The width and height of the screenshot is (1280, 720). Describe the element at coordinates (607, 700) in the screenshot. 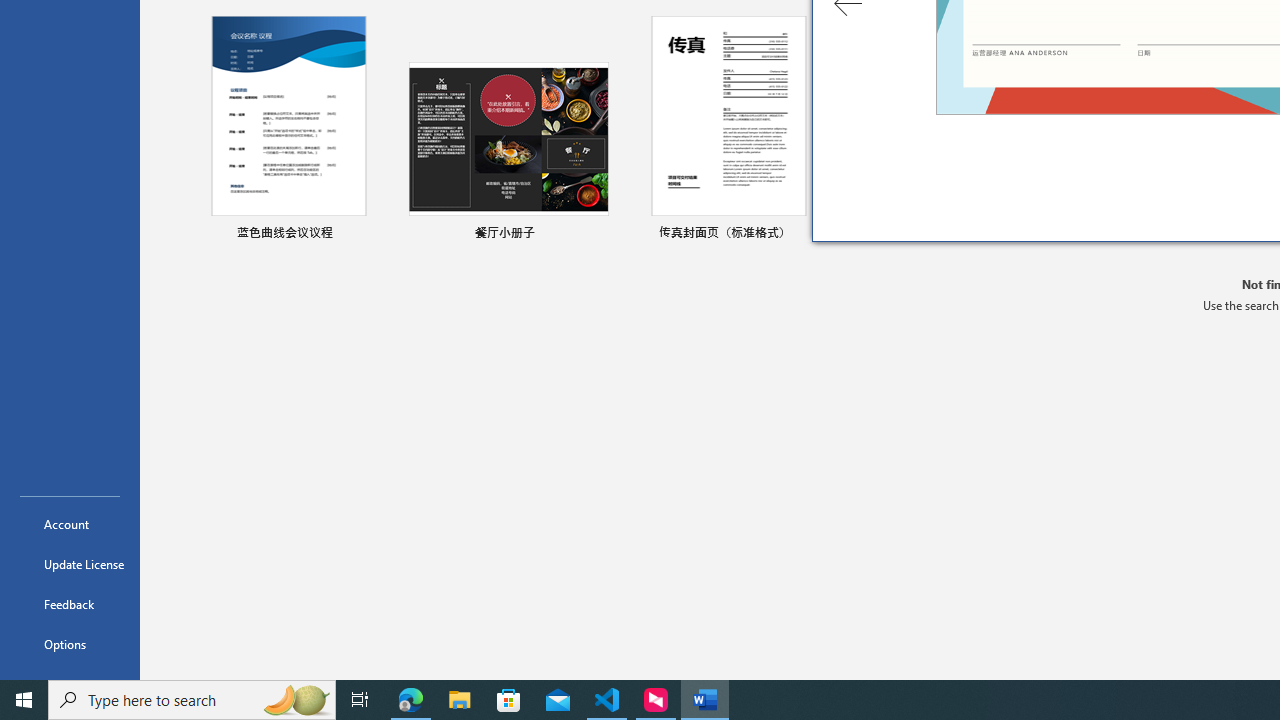

I see `Visual Studio Code - 1 running window` at that location.